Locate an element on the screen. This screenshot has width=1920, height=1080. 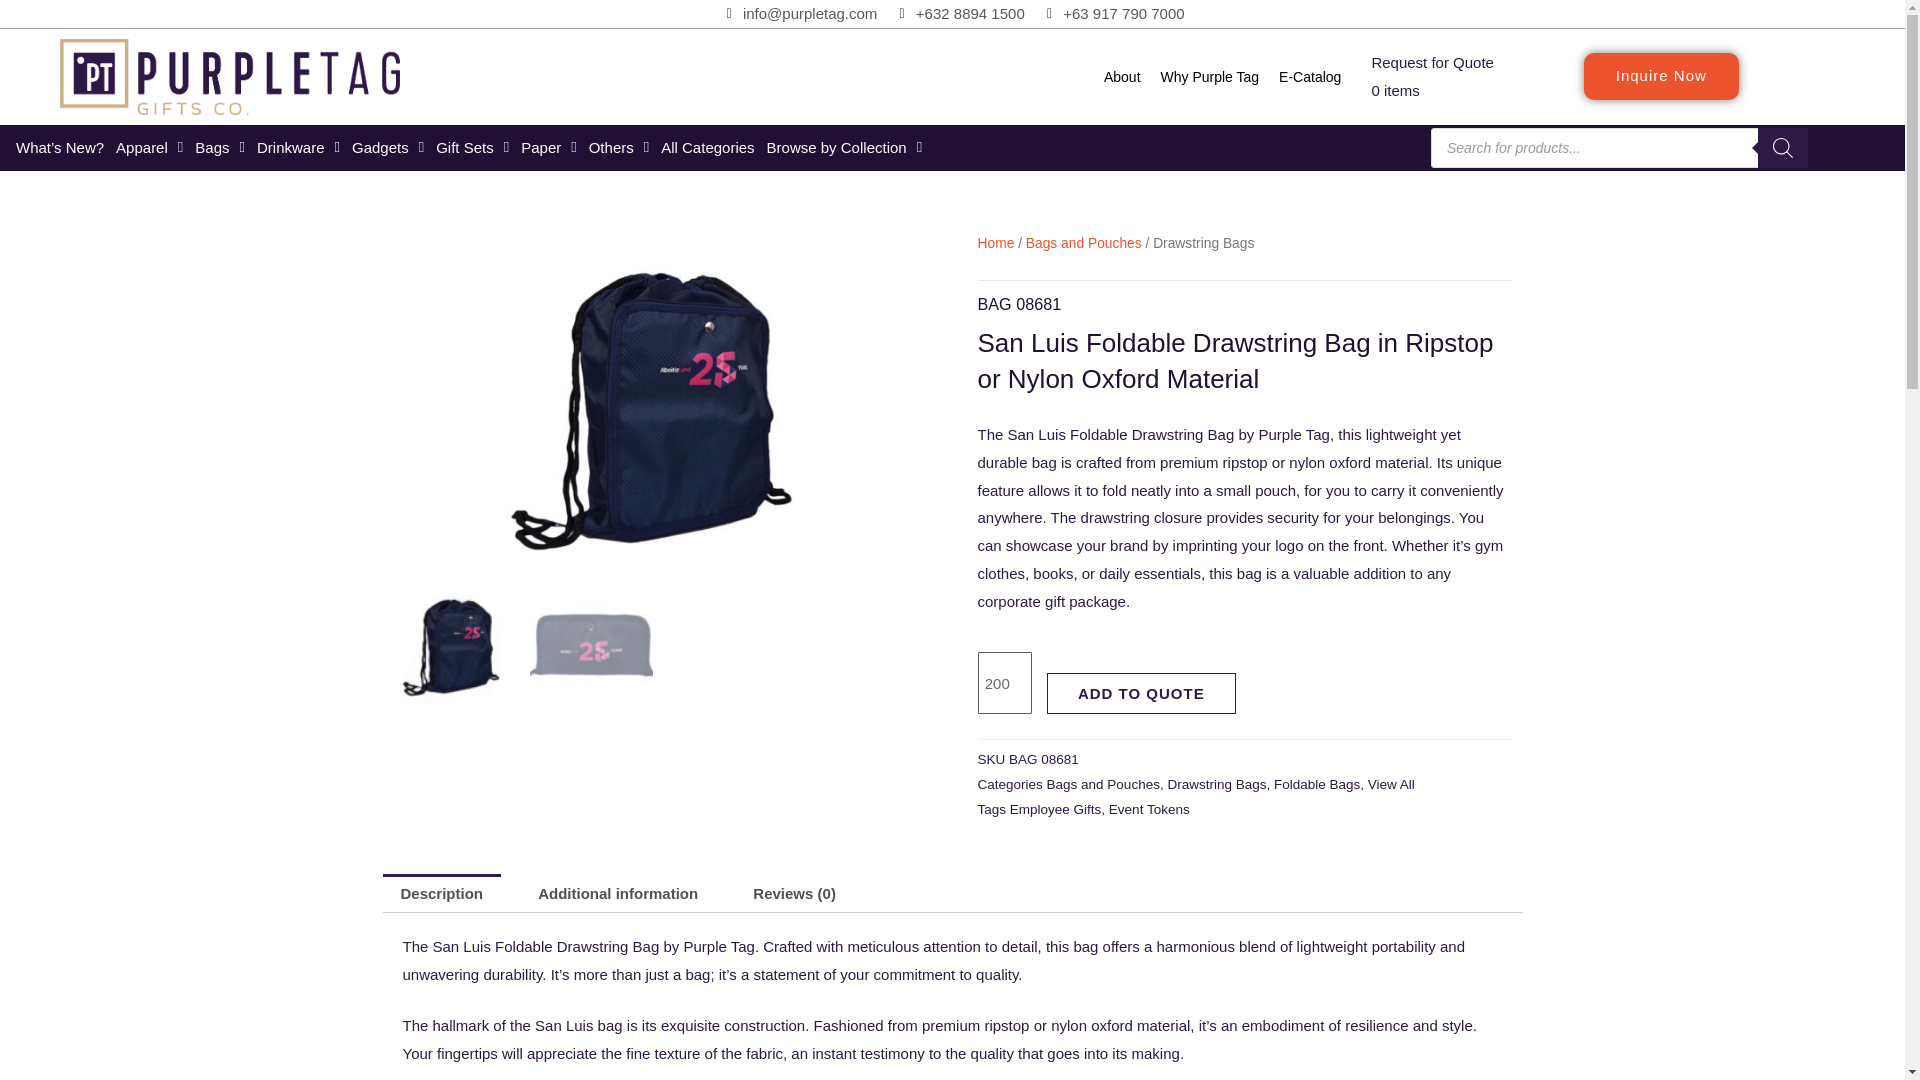
E-Catalog is located at coordinates (1310, 77).